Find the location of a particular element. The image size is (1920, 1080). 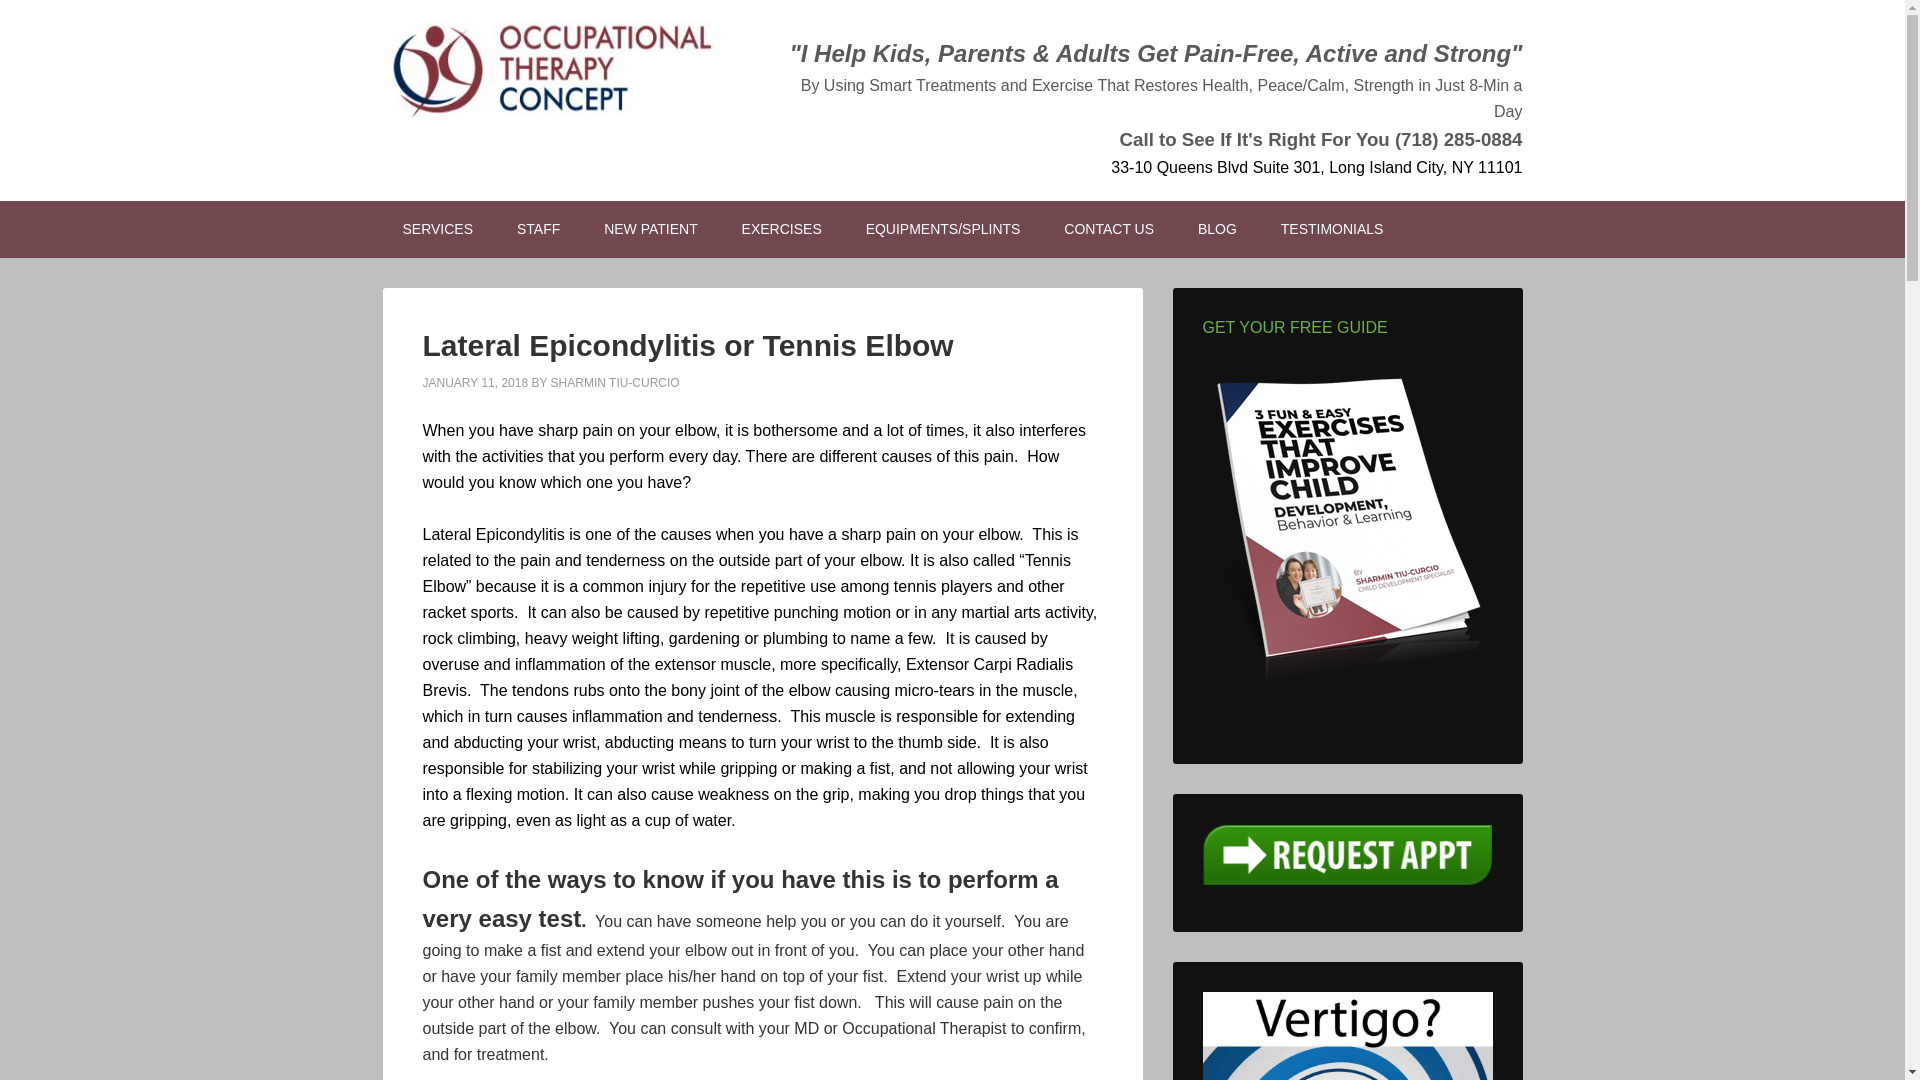

SERVICES is located at coordinates (438, 229).